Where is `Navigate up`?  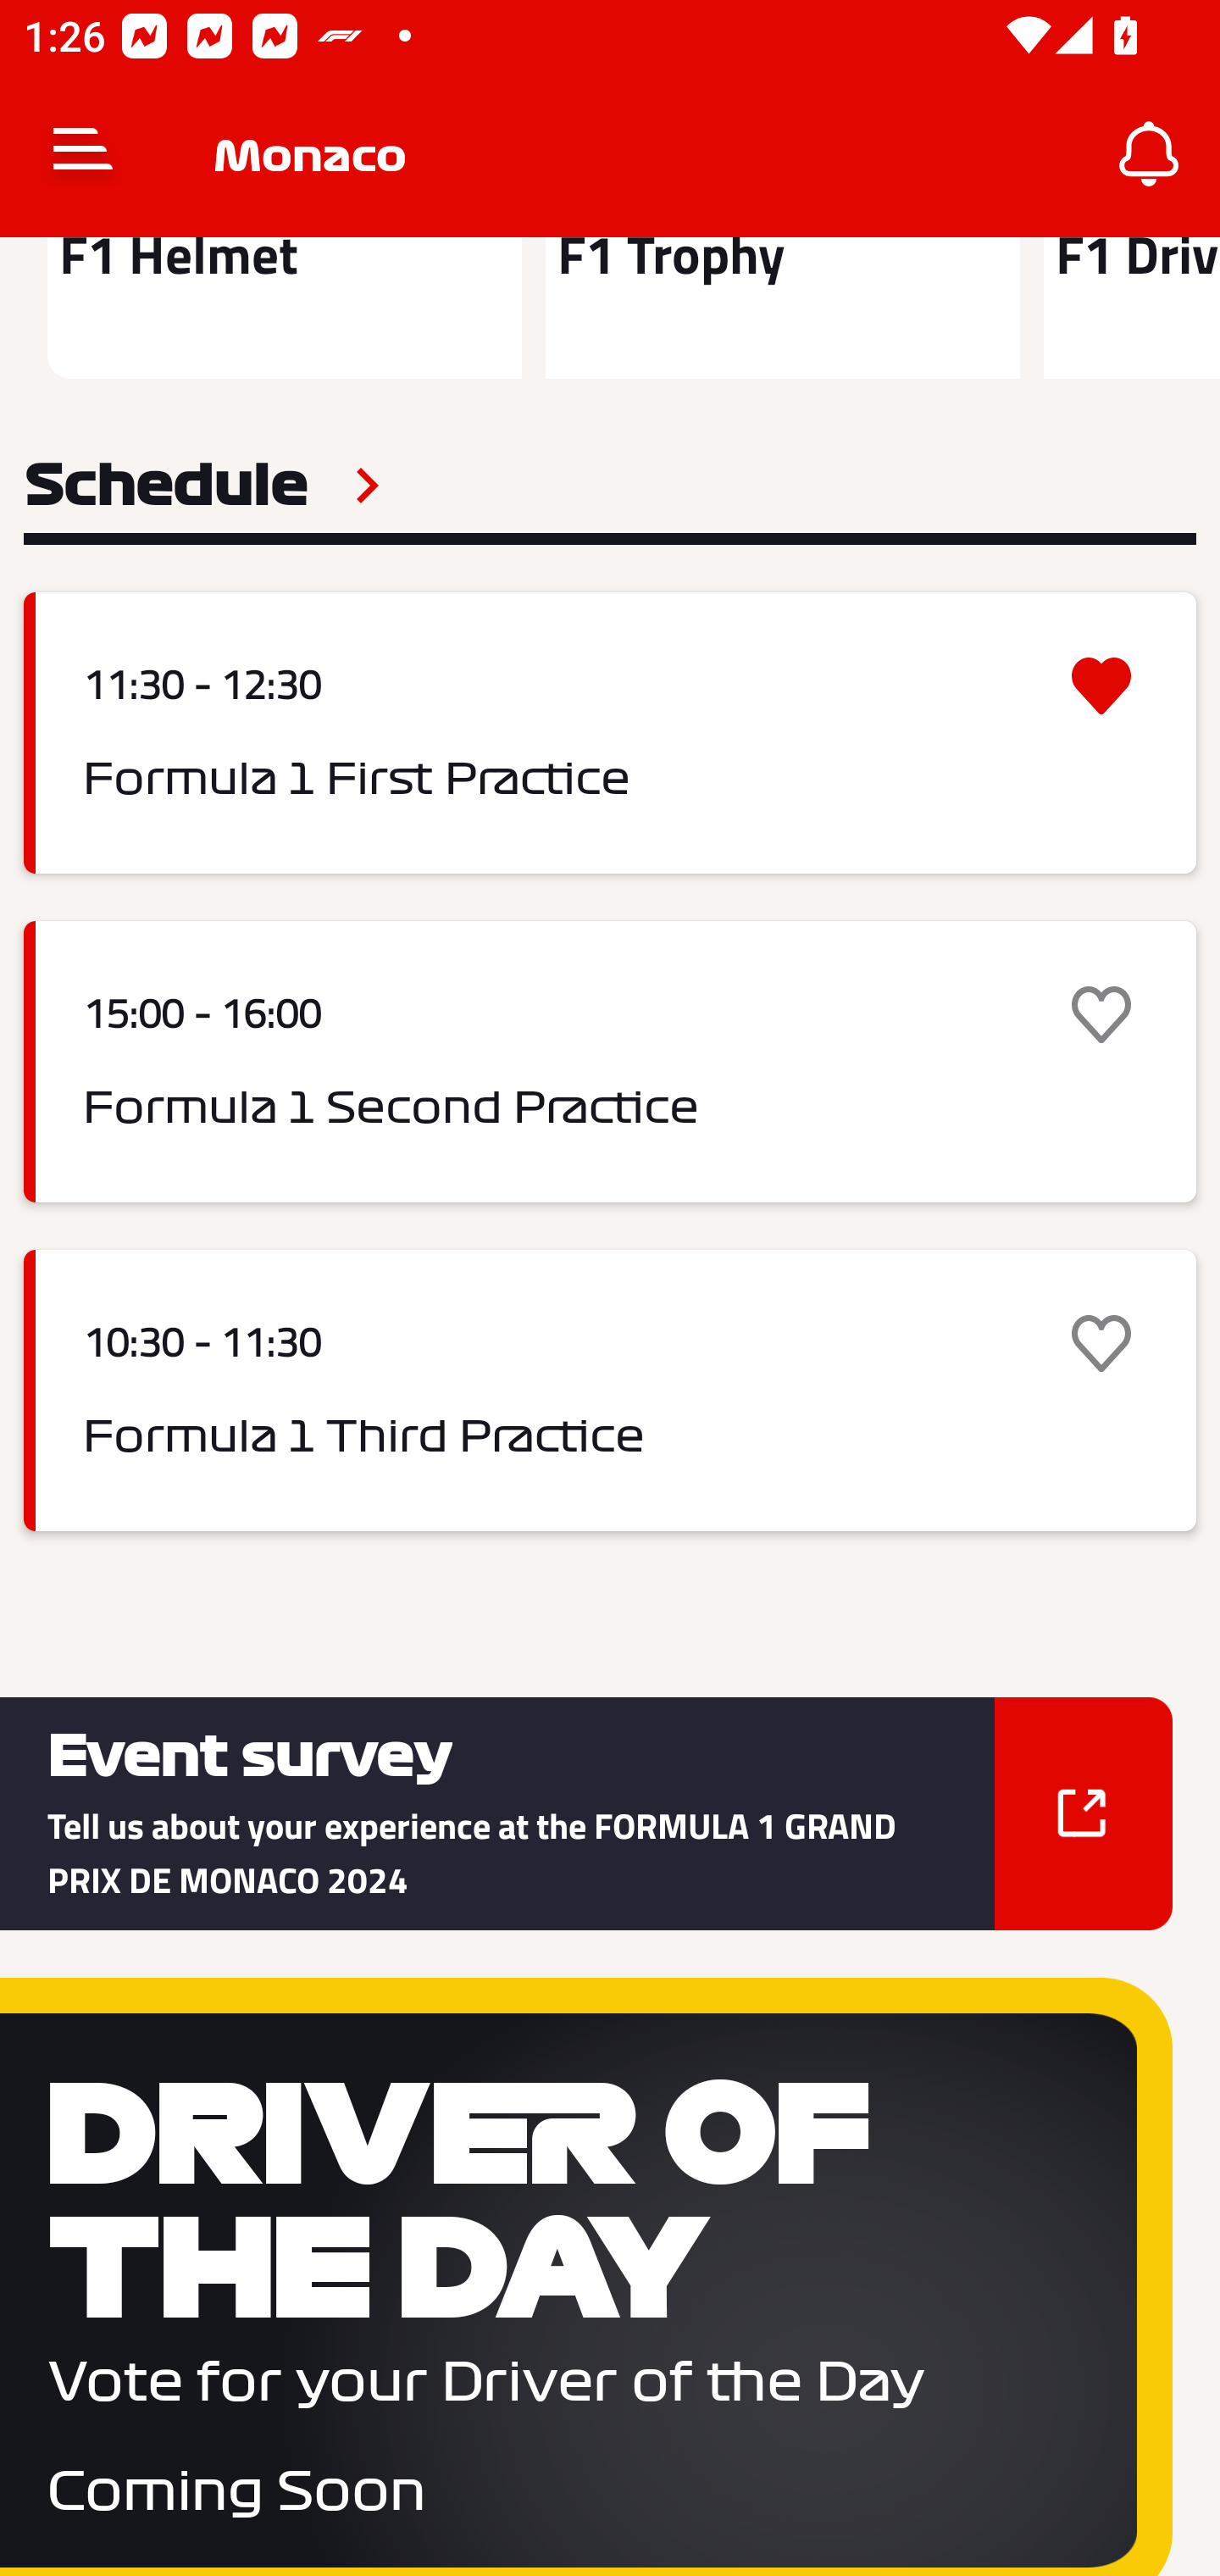 Navigate up is located at coordinates (83, 154).